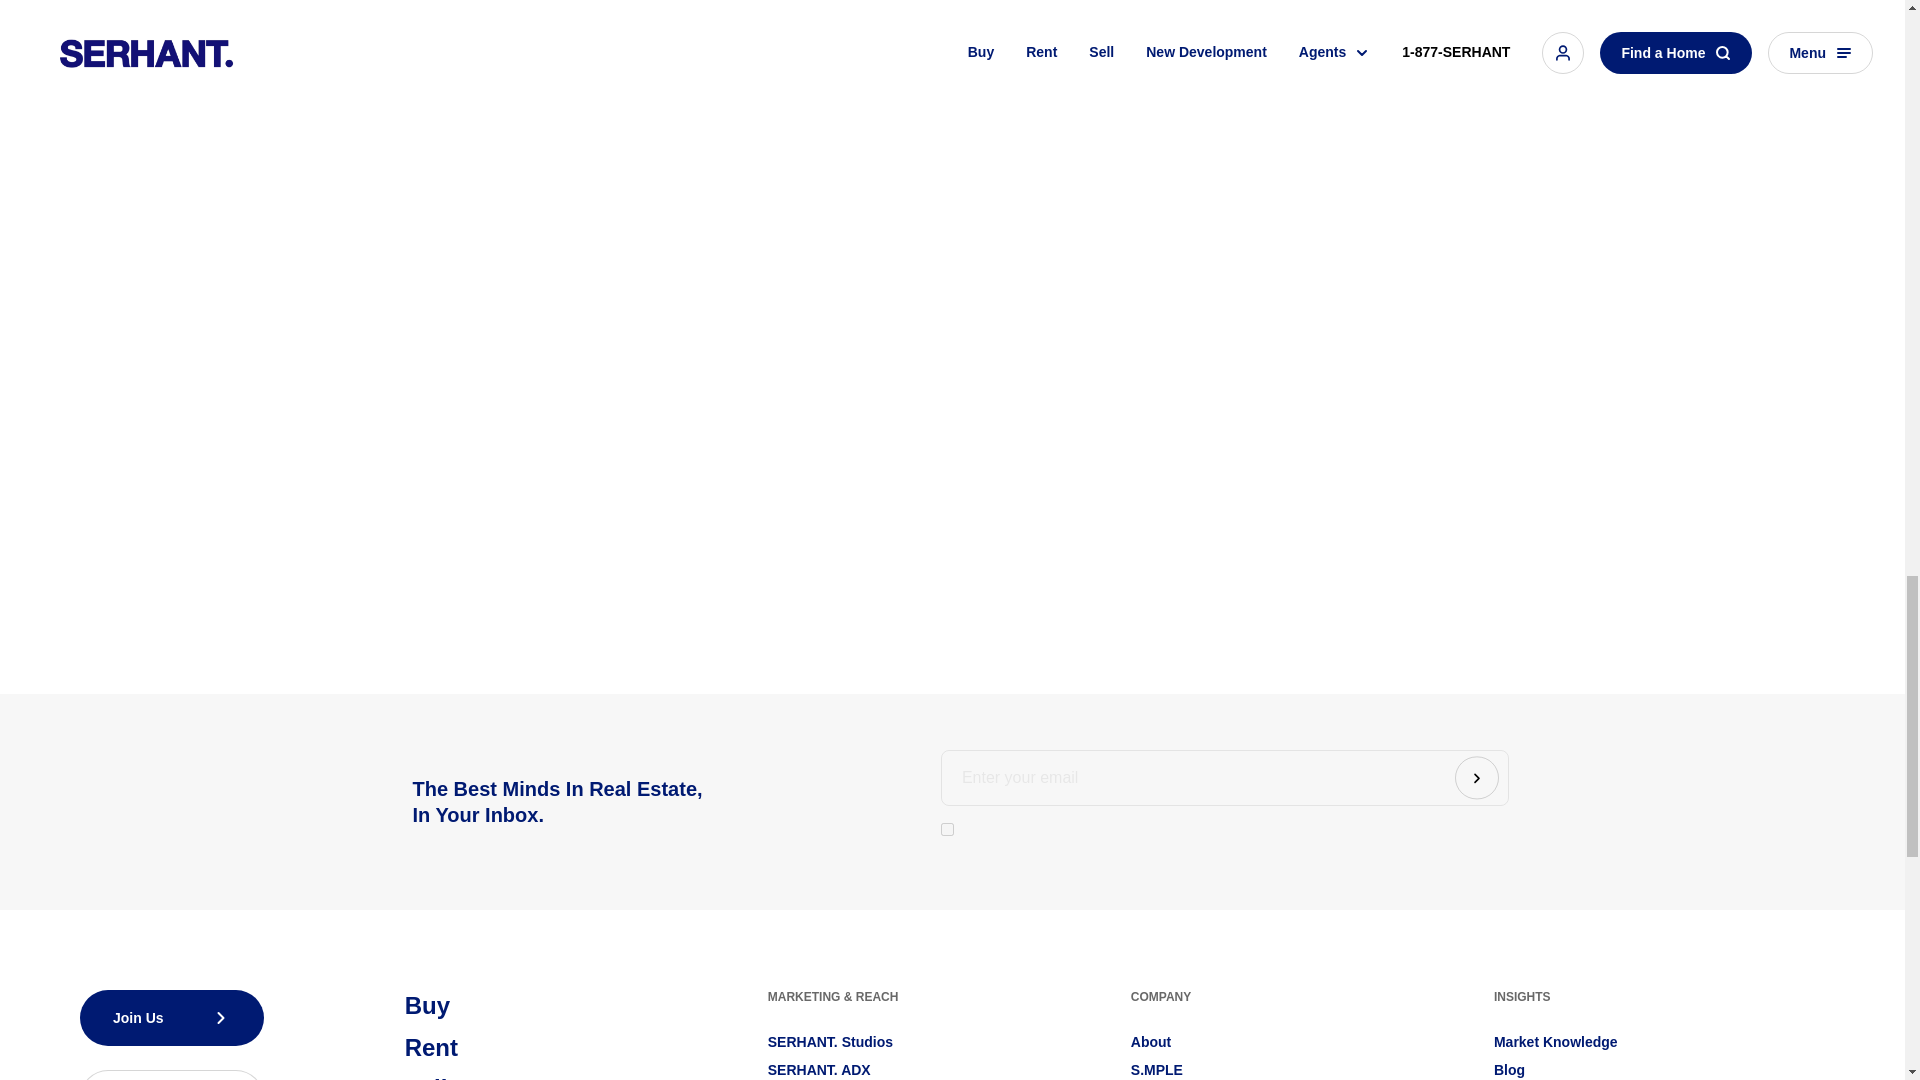 This screenshot has height=1080, width=1920. Describe the element at coordinates (947, 828) in the screenshot. I see `on` at that location.